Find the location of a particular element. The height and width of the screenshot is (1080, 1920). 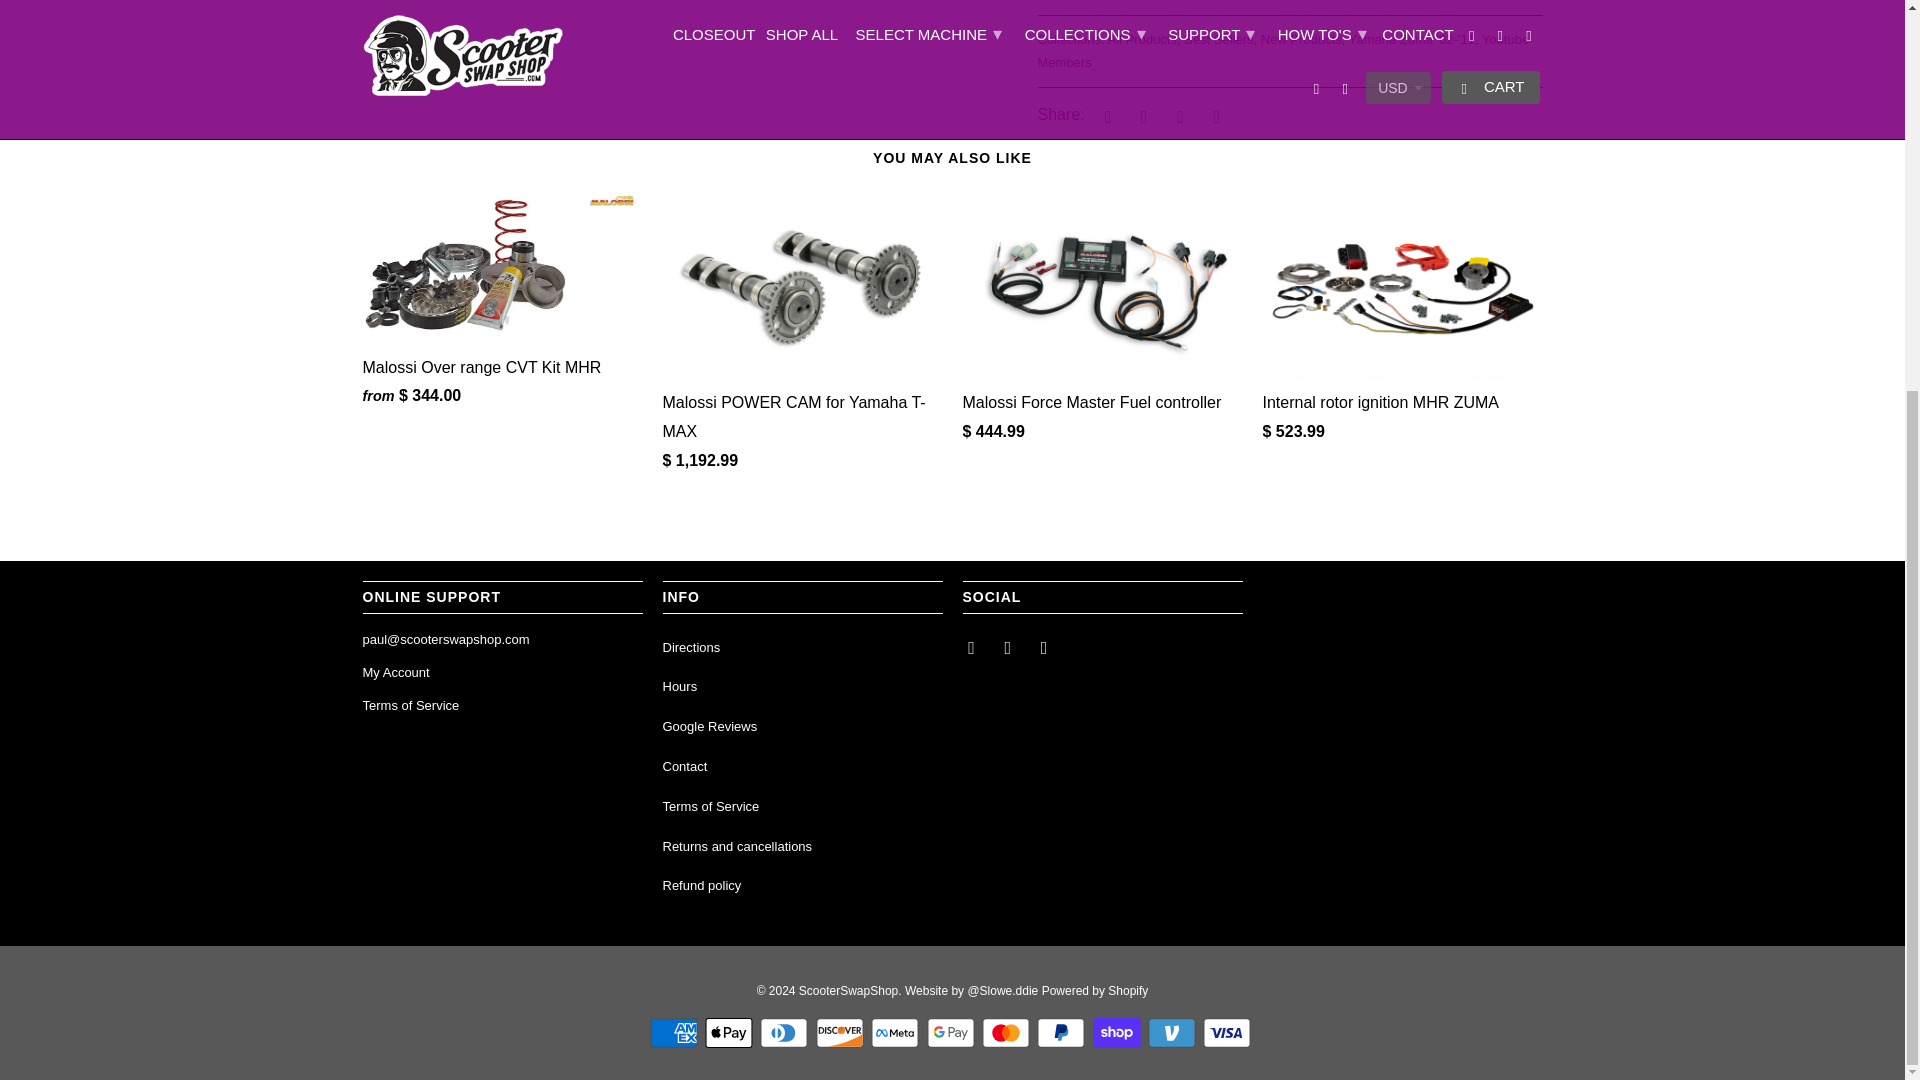

Venmo is located at coordinates (1174, 1032).